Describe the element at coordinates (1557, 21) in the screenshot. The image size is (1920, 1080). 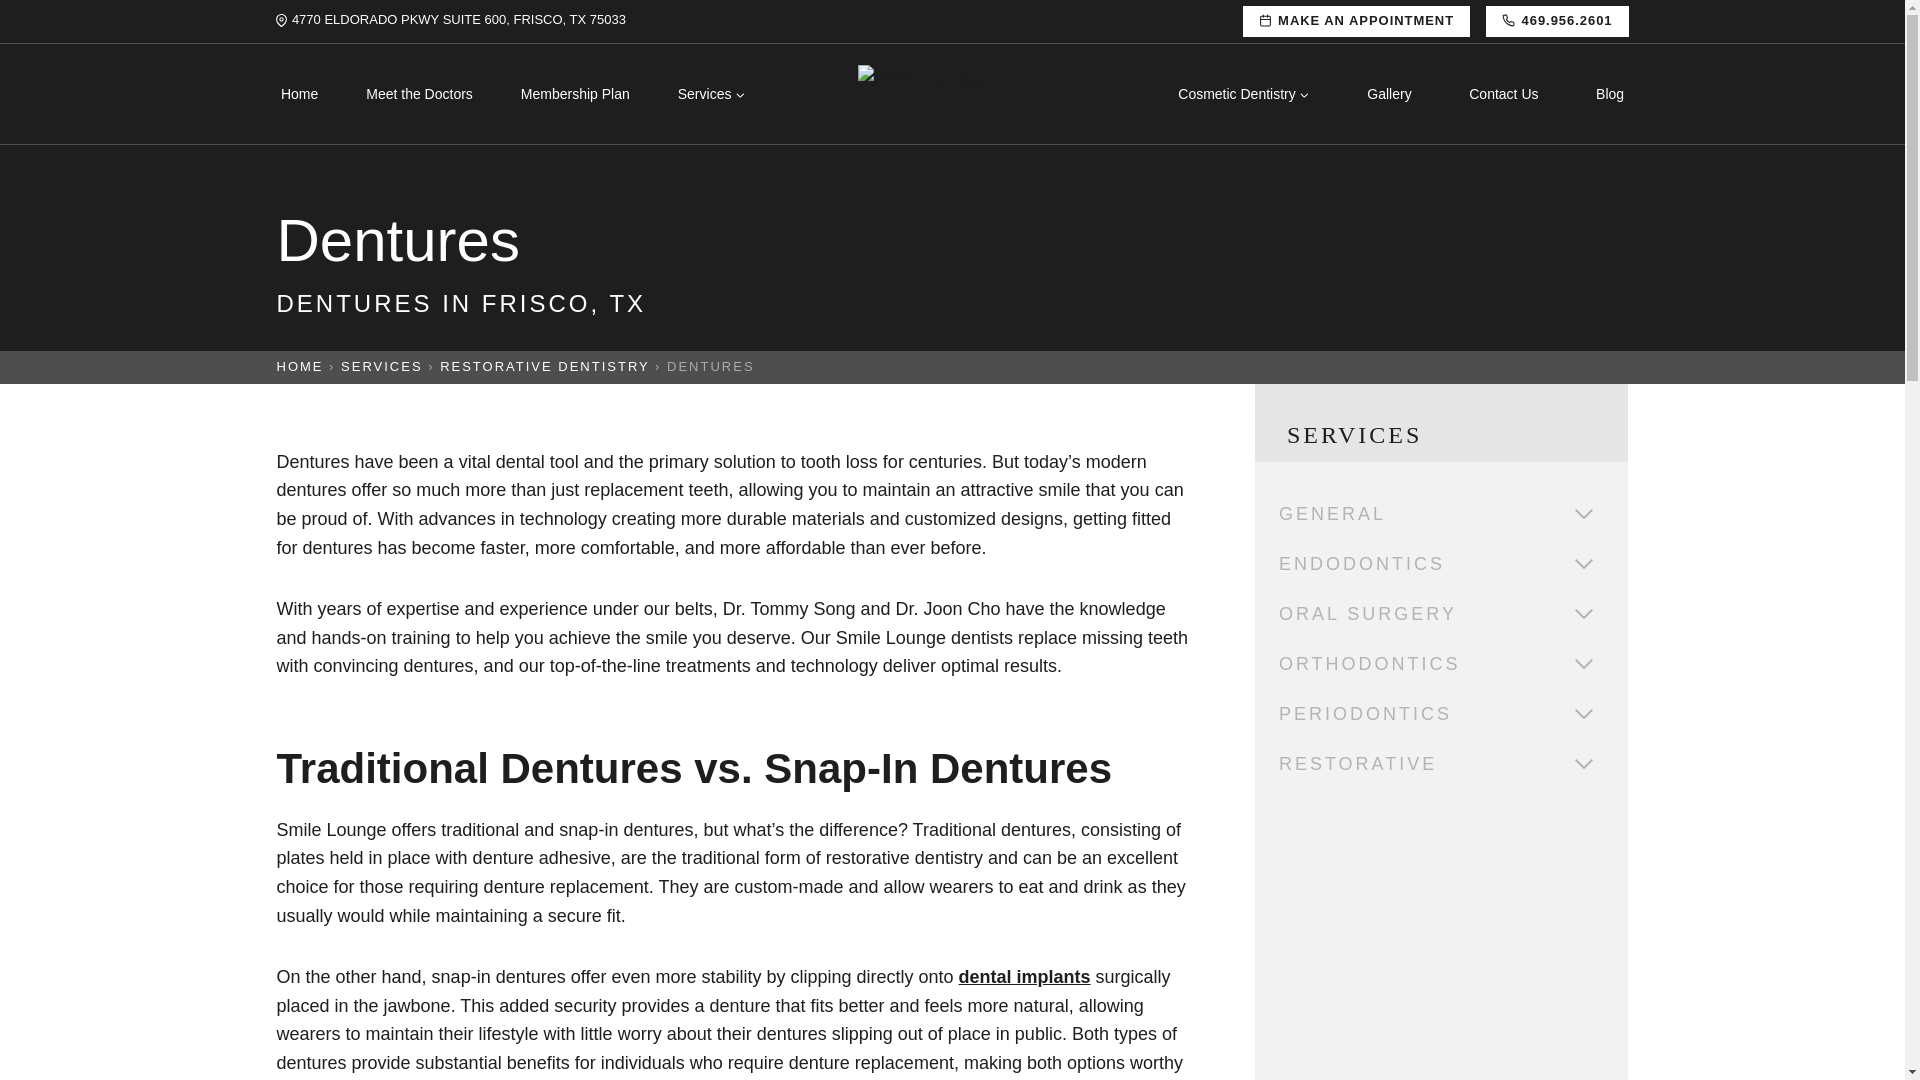
I see `469.956.2601` at that location.